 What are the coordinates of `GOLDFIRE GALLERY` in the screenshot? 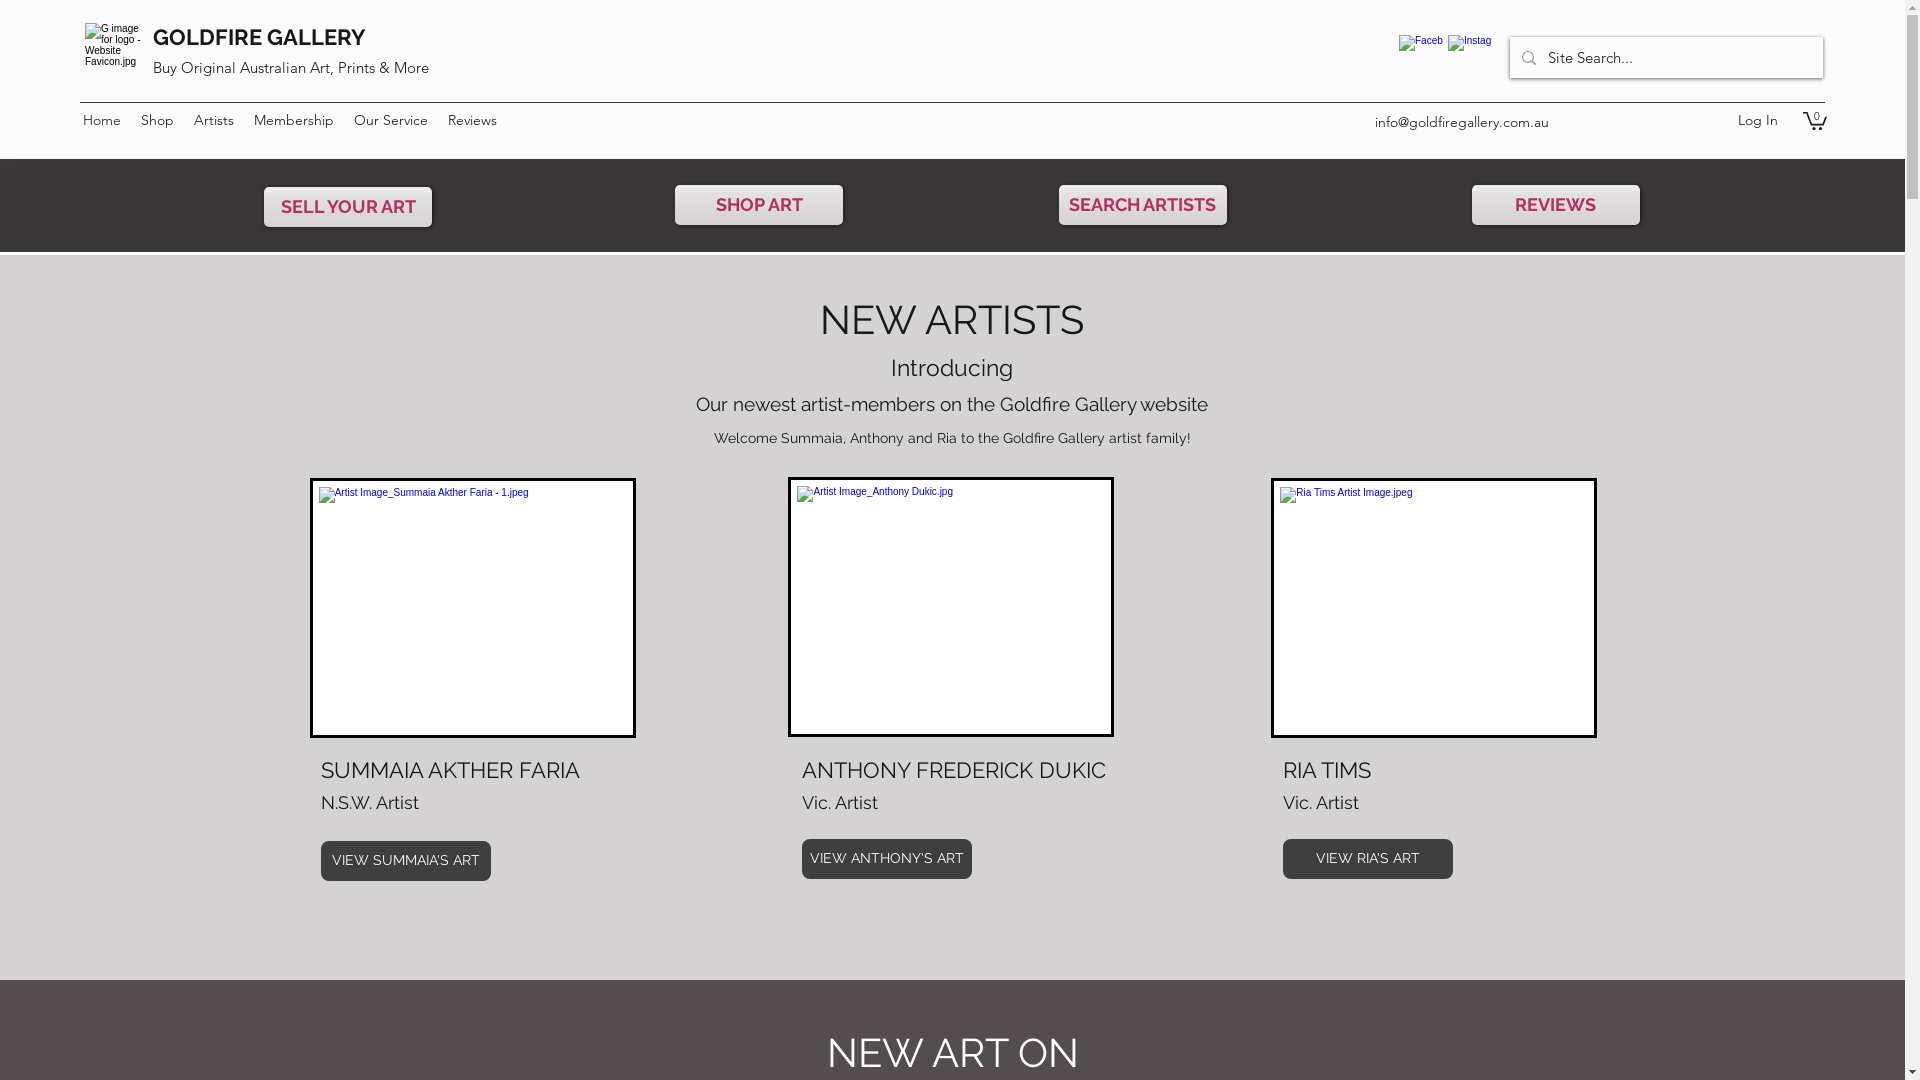 It's located at (260, 37).